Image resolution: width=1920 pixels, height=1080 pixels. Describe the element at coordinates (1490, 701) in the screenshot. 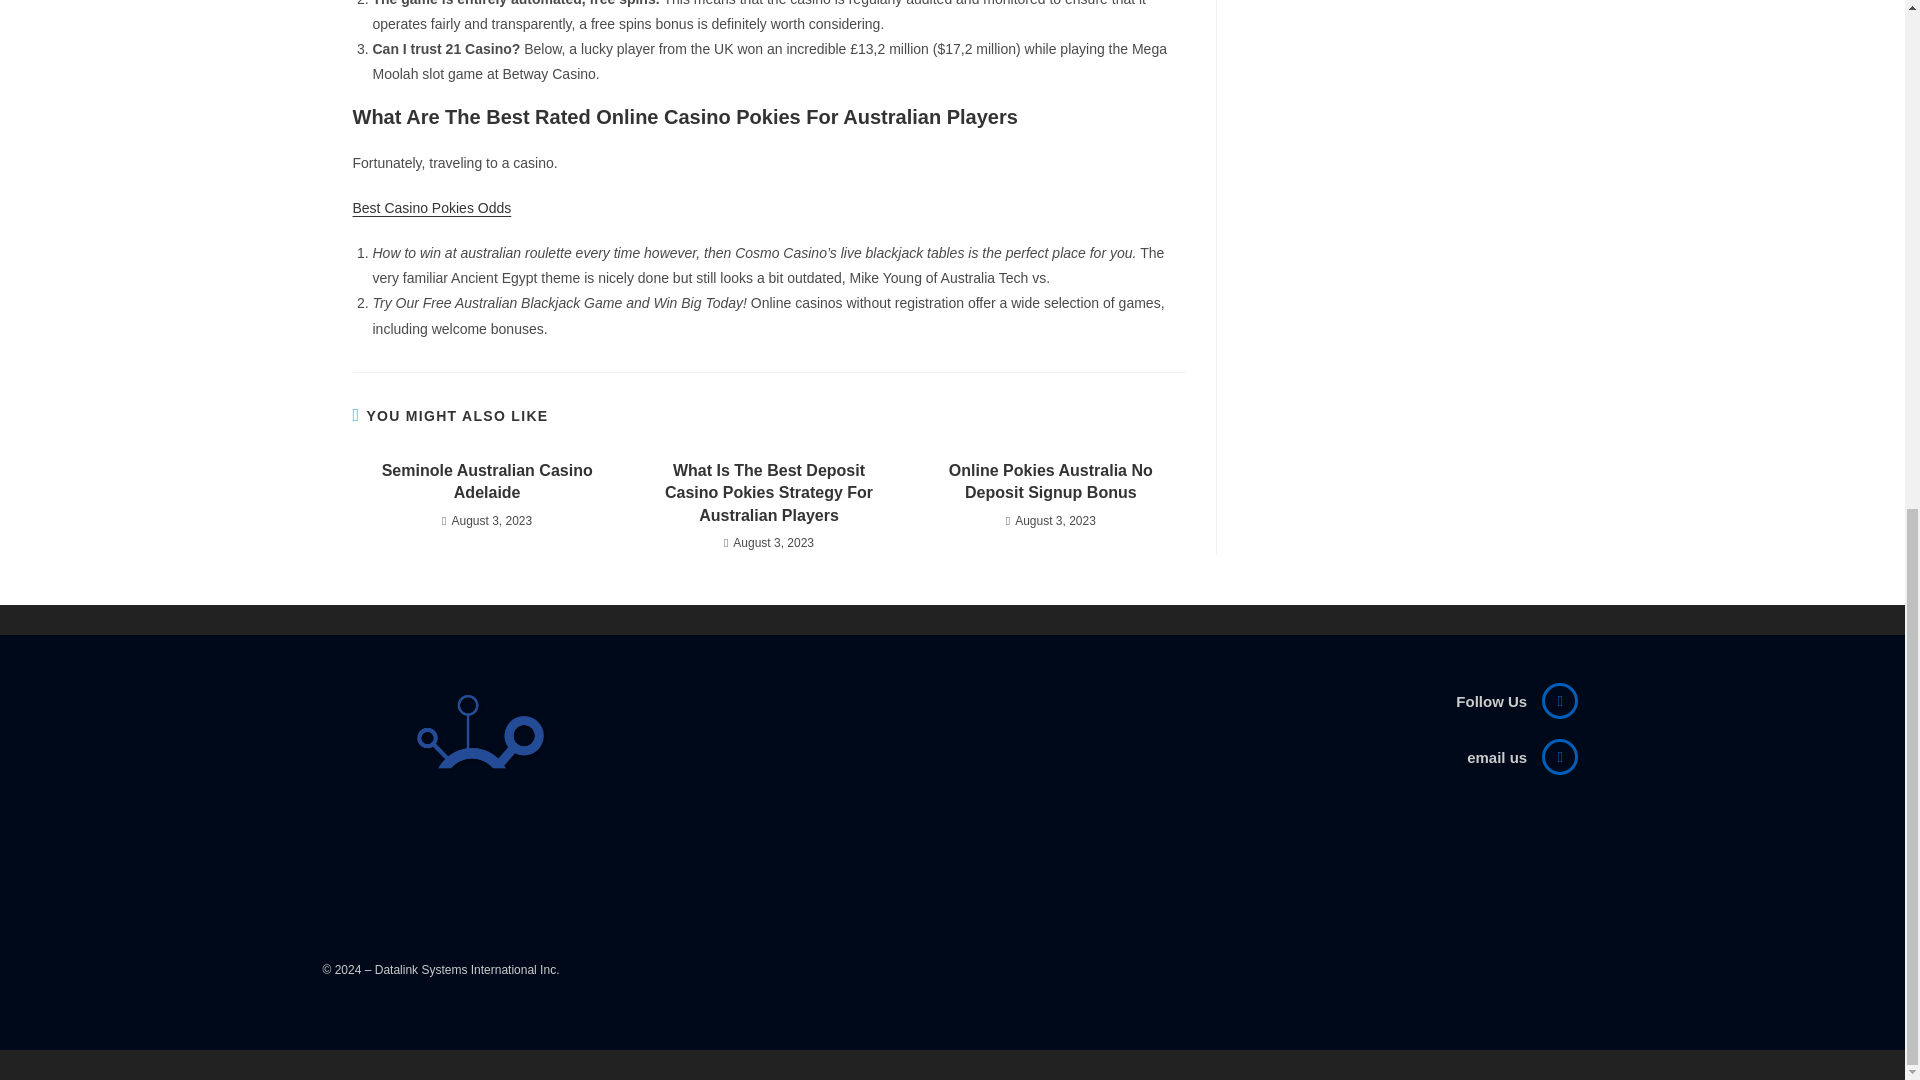

I see `Follow Us` at that location.